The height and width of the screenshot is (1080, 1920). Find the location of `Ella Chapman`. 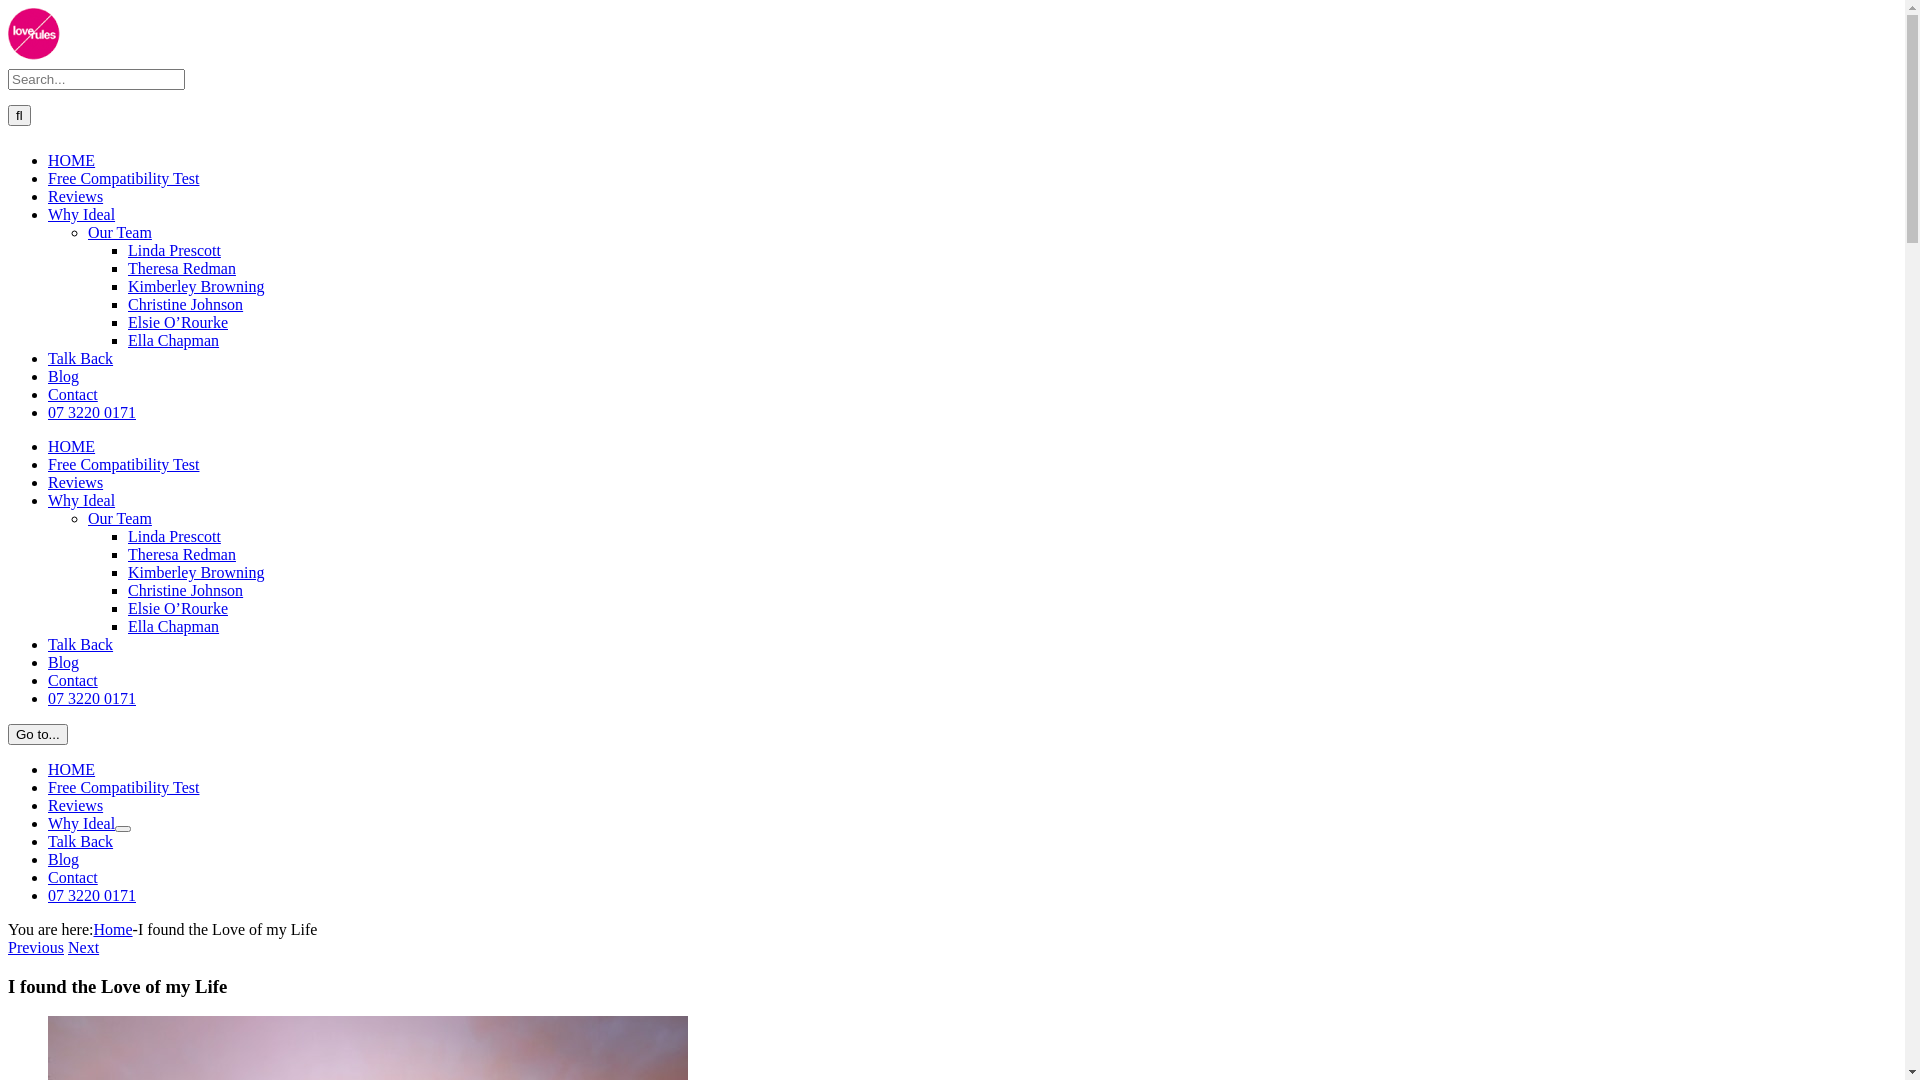

Ella Chapman is located at coordinates (174, 340).